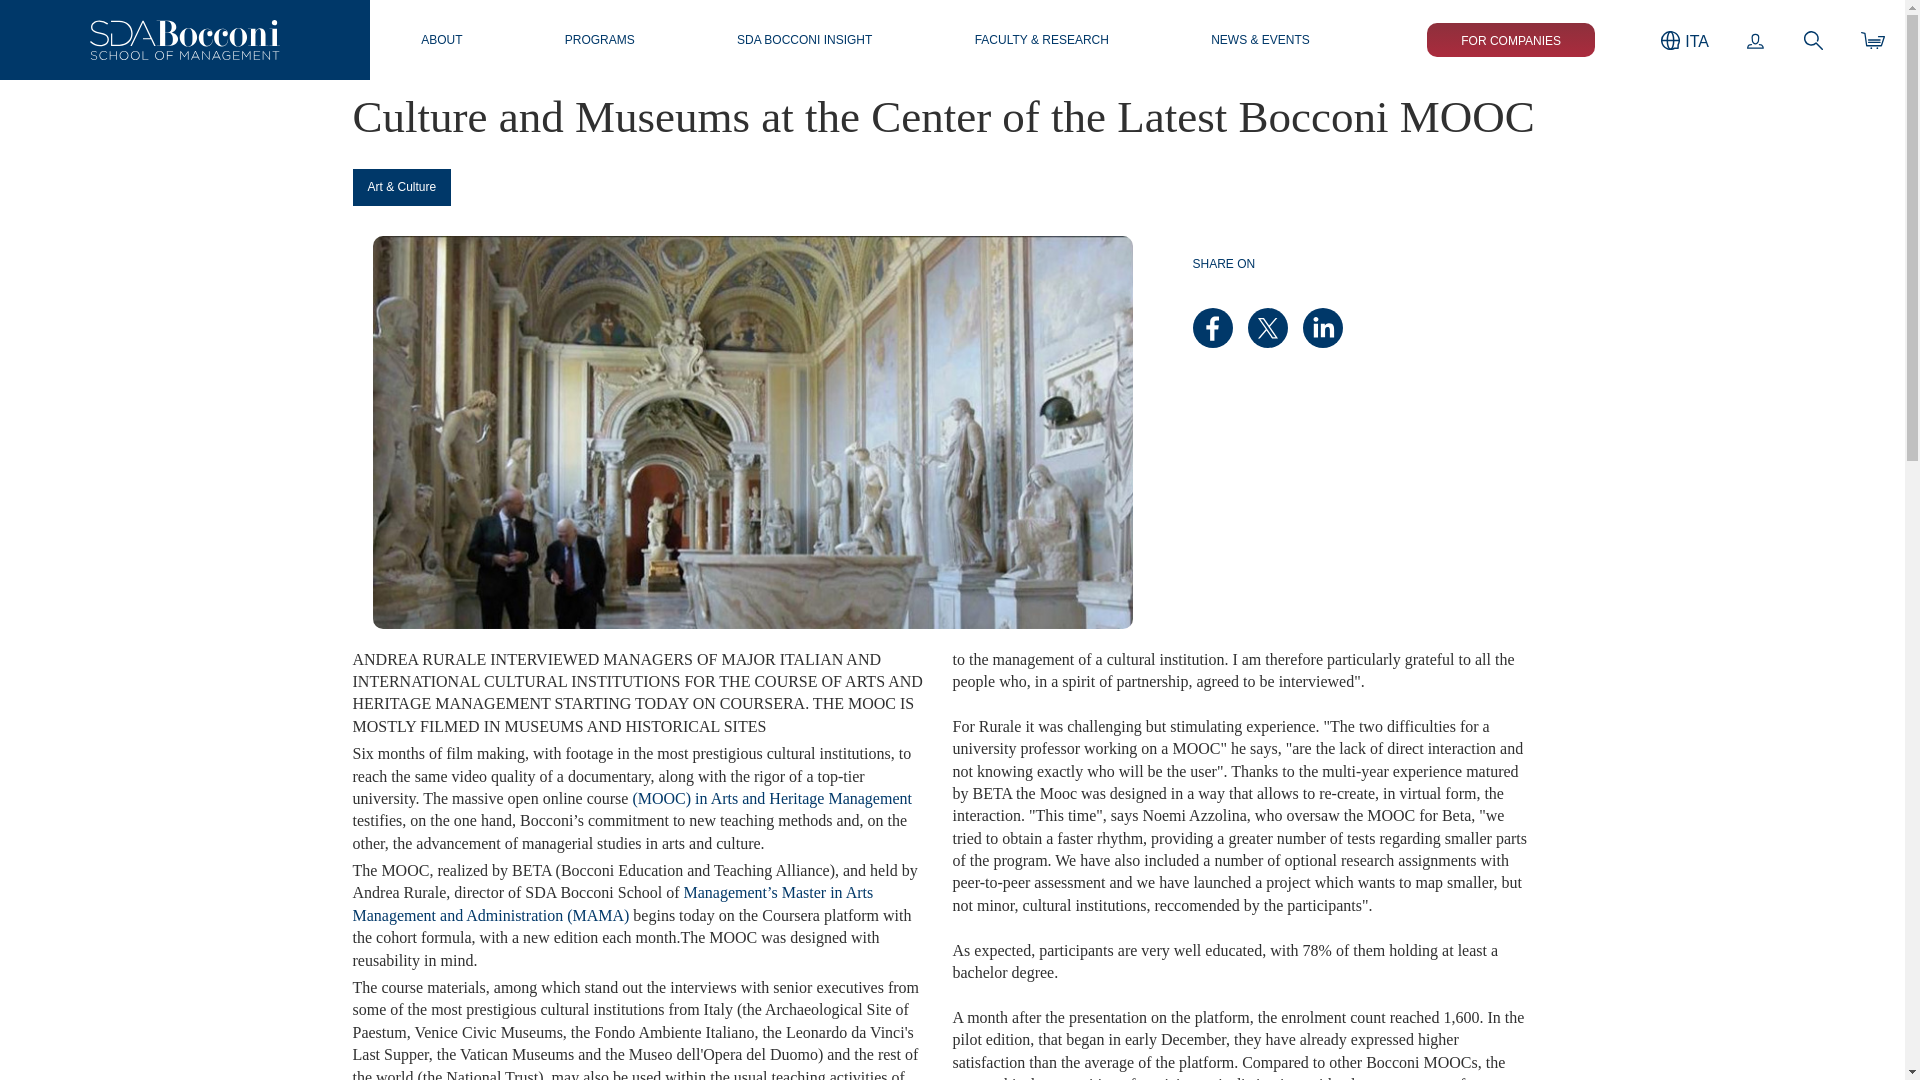 This screenshot has height=1080, width=1920. Describe the element at coordinates (441, 40) in the screenshot. I see `ABOUT` at that location.